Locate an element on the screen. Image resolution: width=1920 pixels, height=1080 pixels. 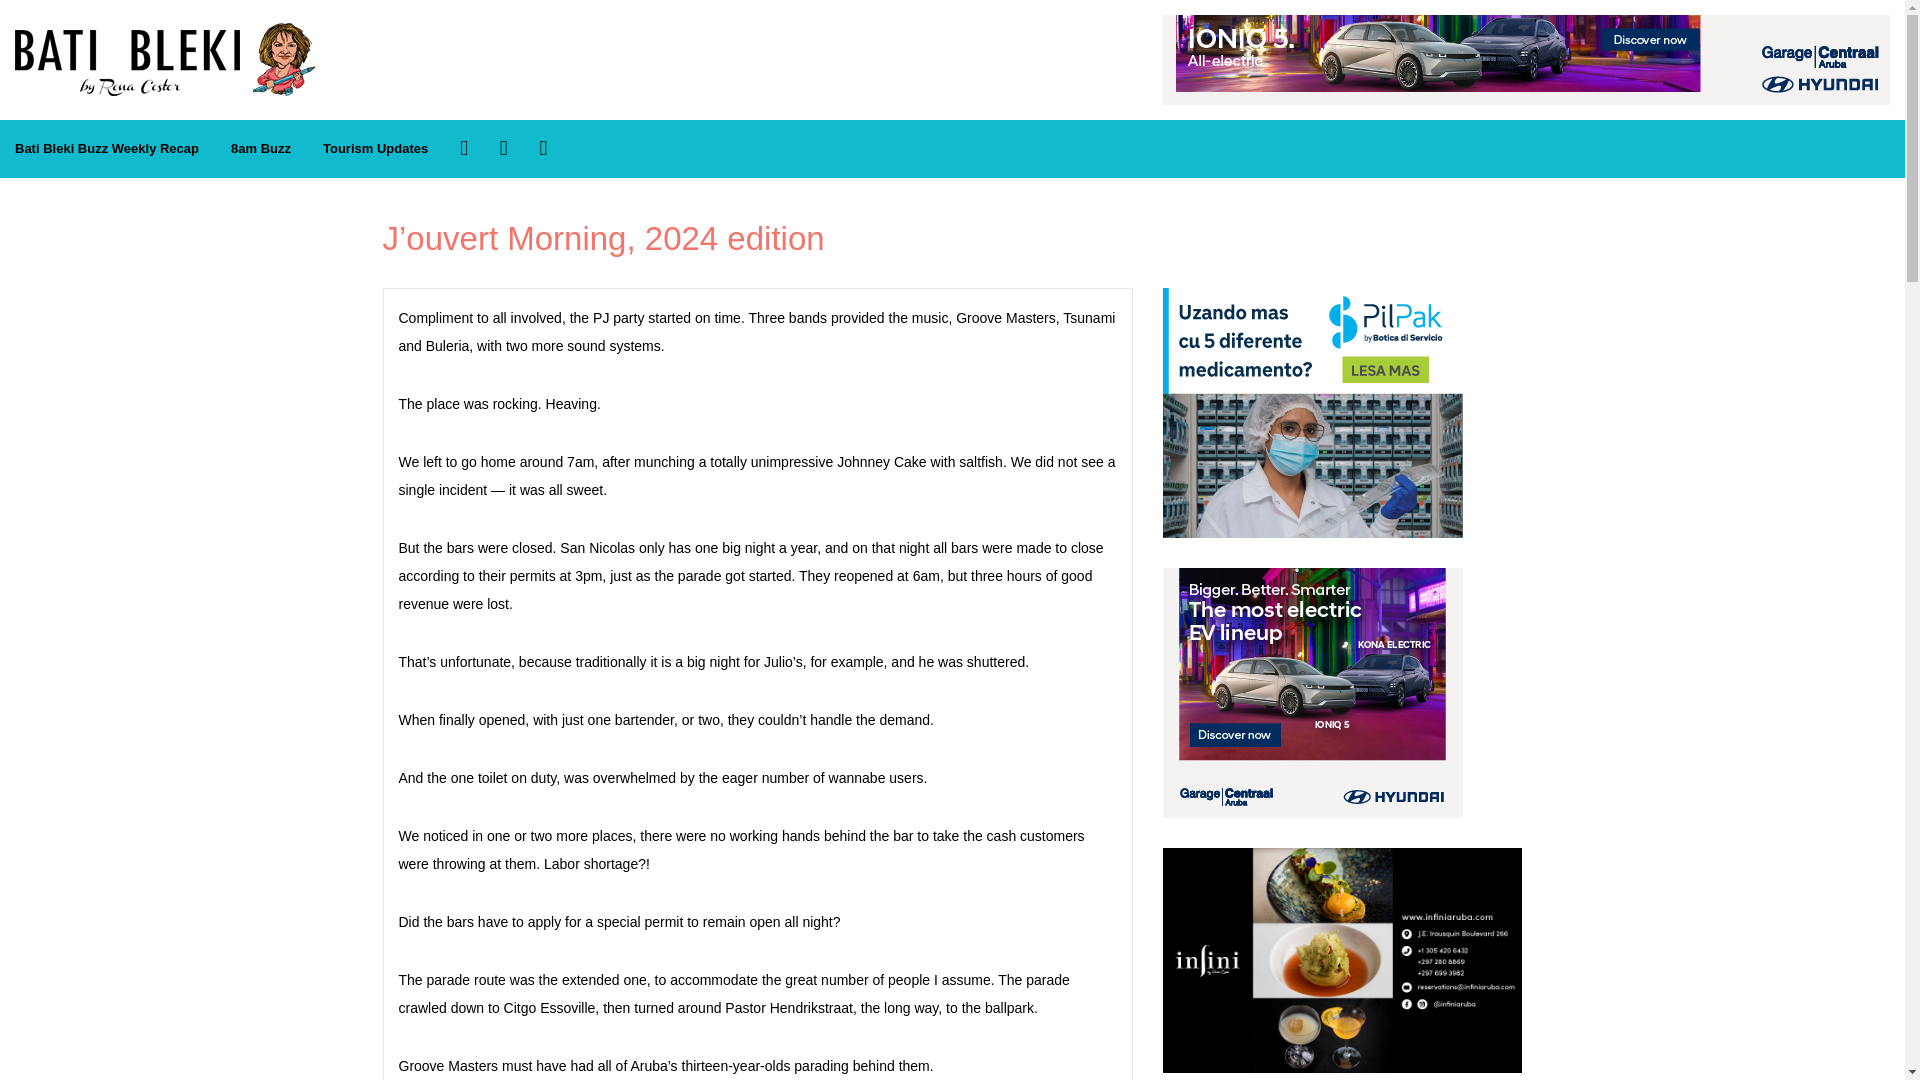
8am Buzz is located at coordinates (260, 149).